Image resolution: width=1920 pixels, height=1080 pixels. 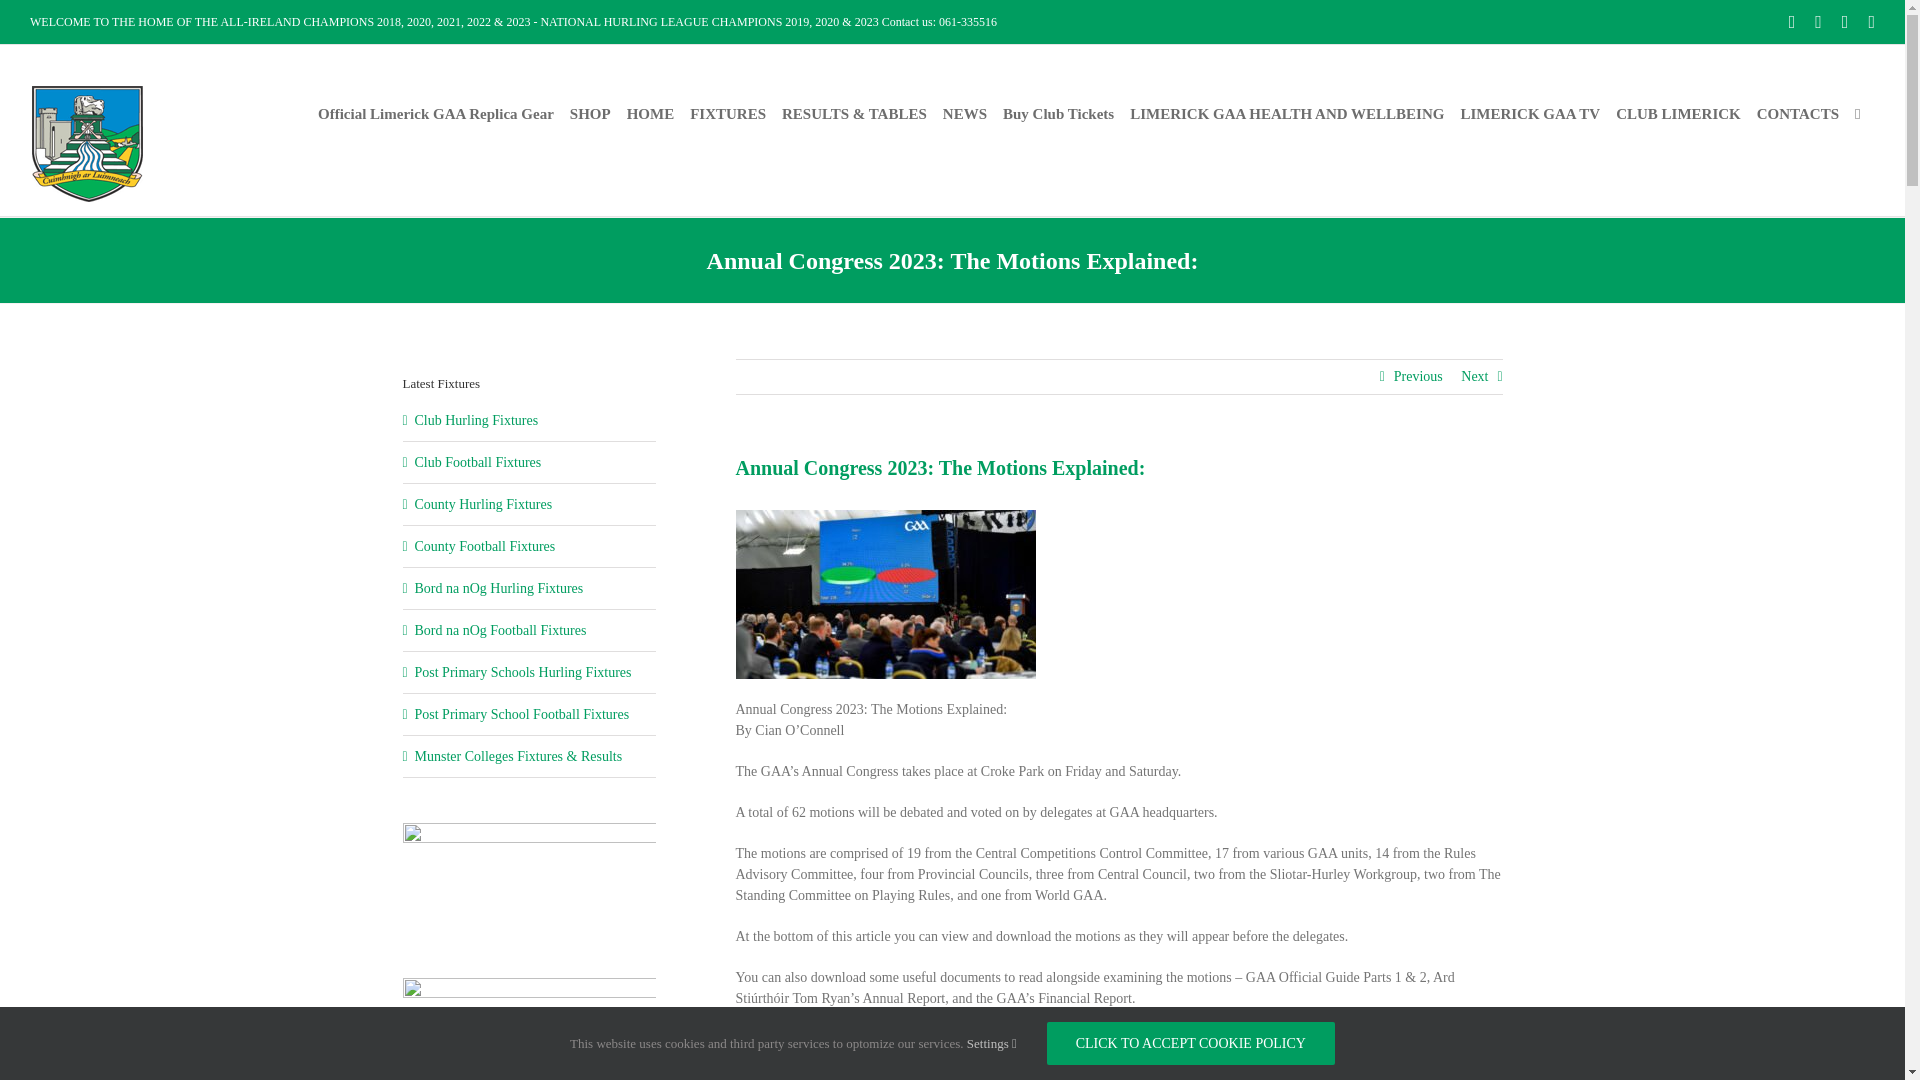 I want to click on YouTube, so click(x=1872, y=22).